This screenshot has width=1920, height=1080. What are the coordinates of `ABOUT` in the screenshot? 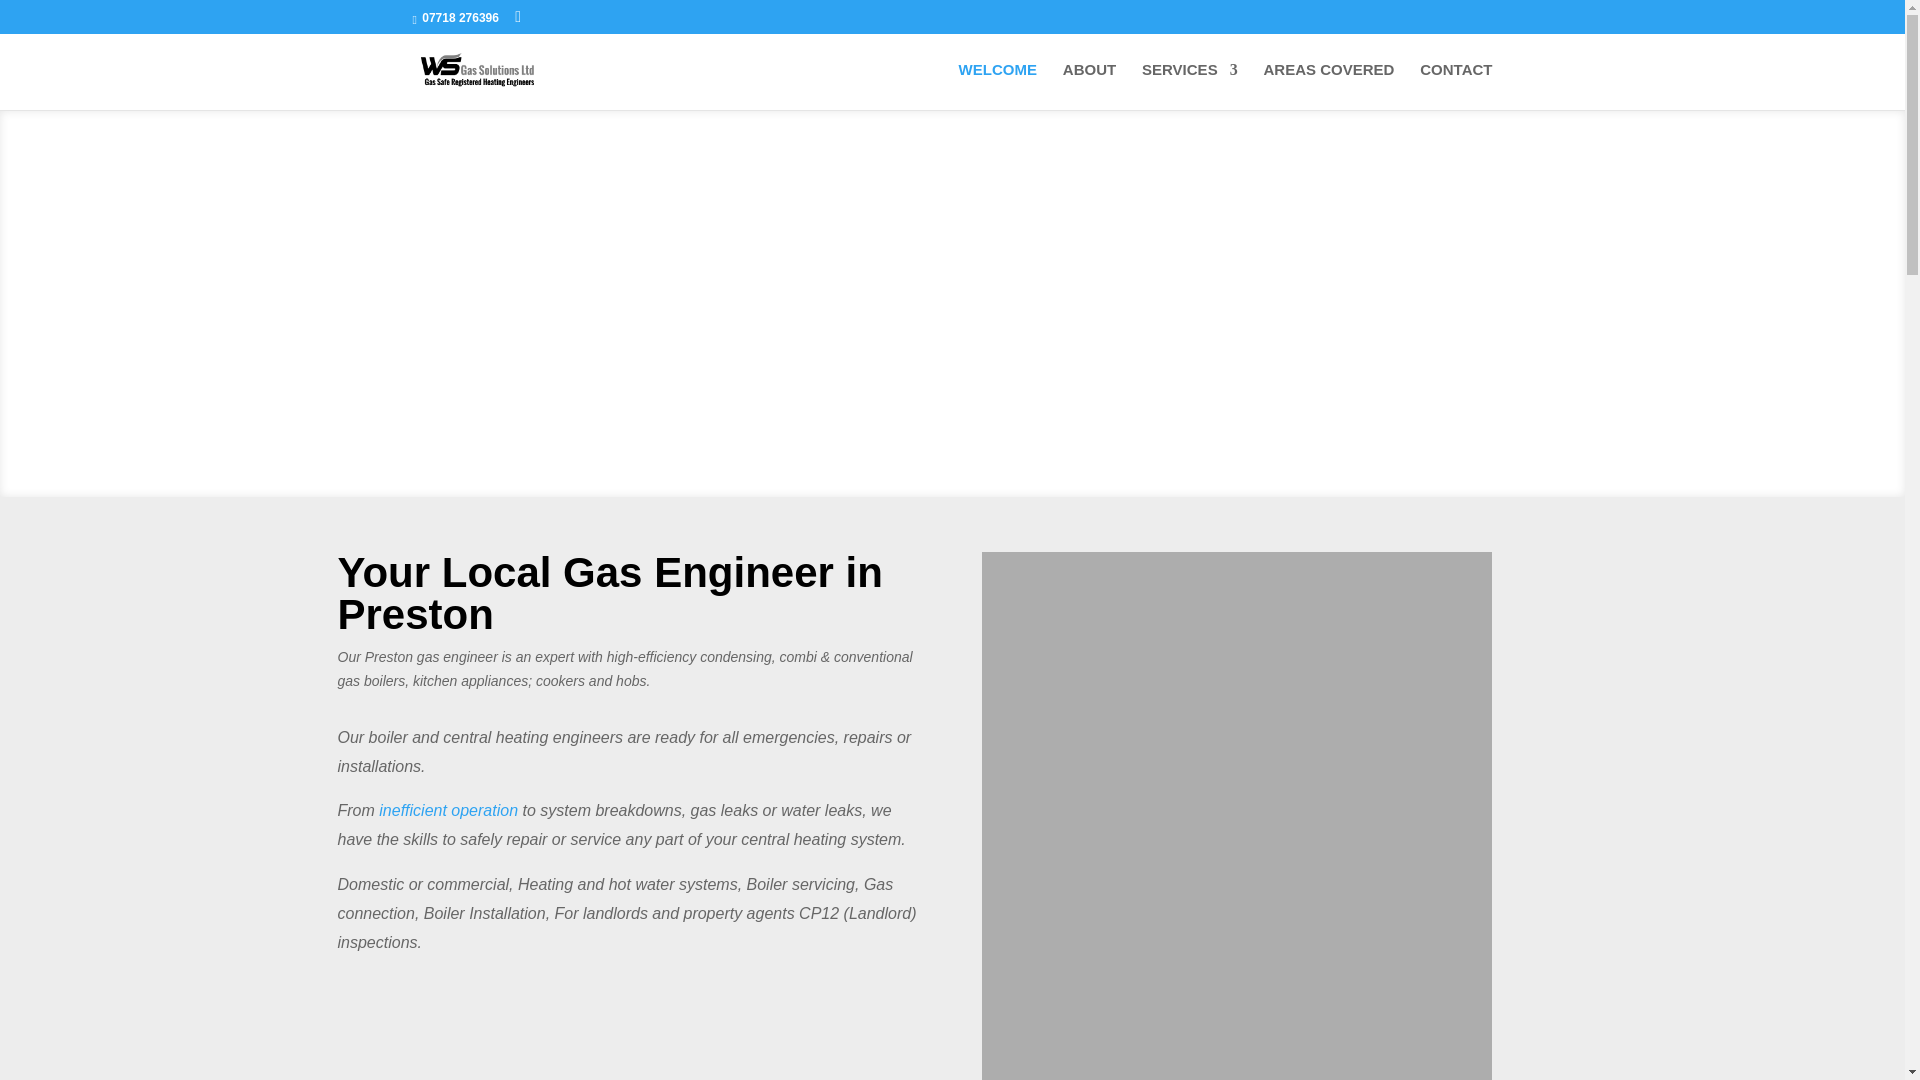 It's located at (1089, 86).